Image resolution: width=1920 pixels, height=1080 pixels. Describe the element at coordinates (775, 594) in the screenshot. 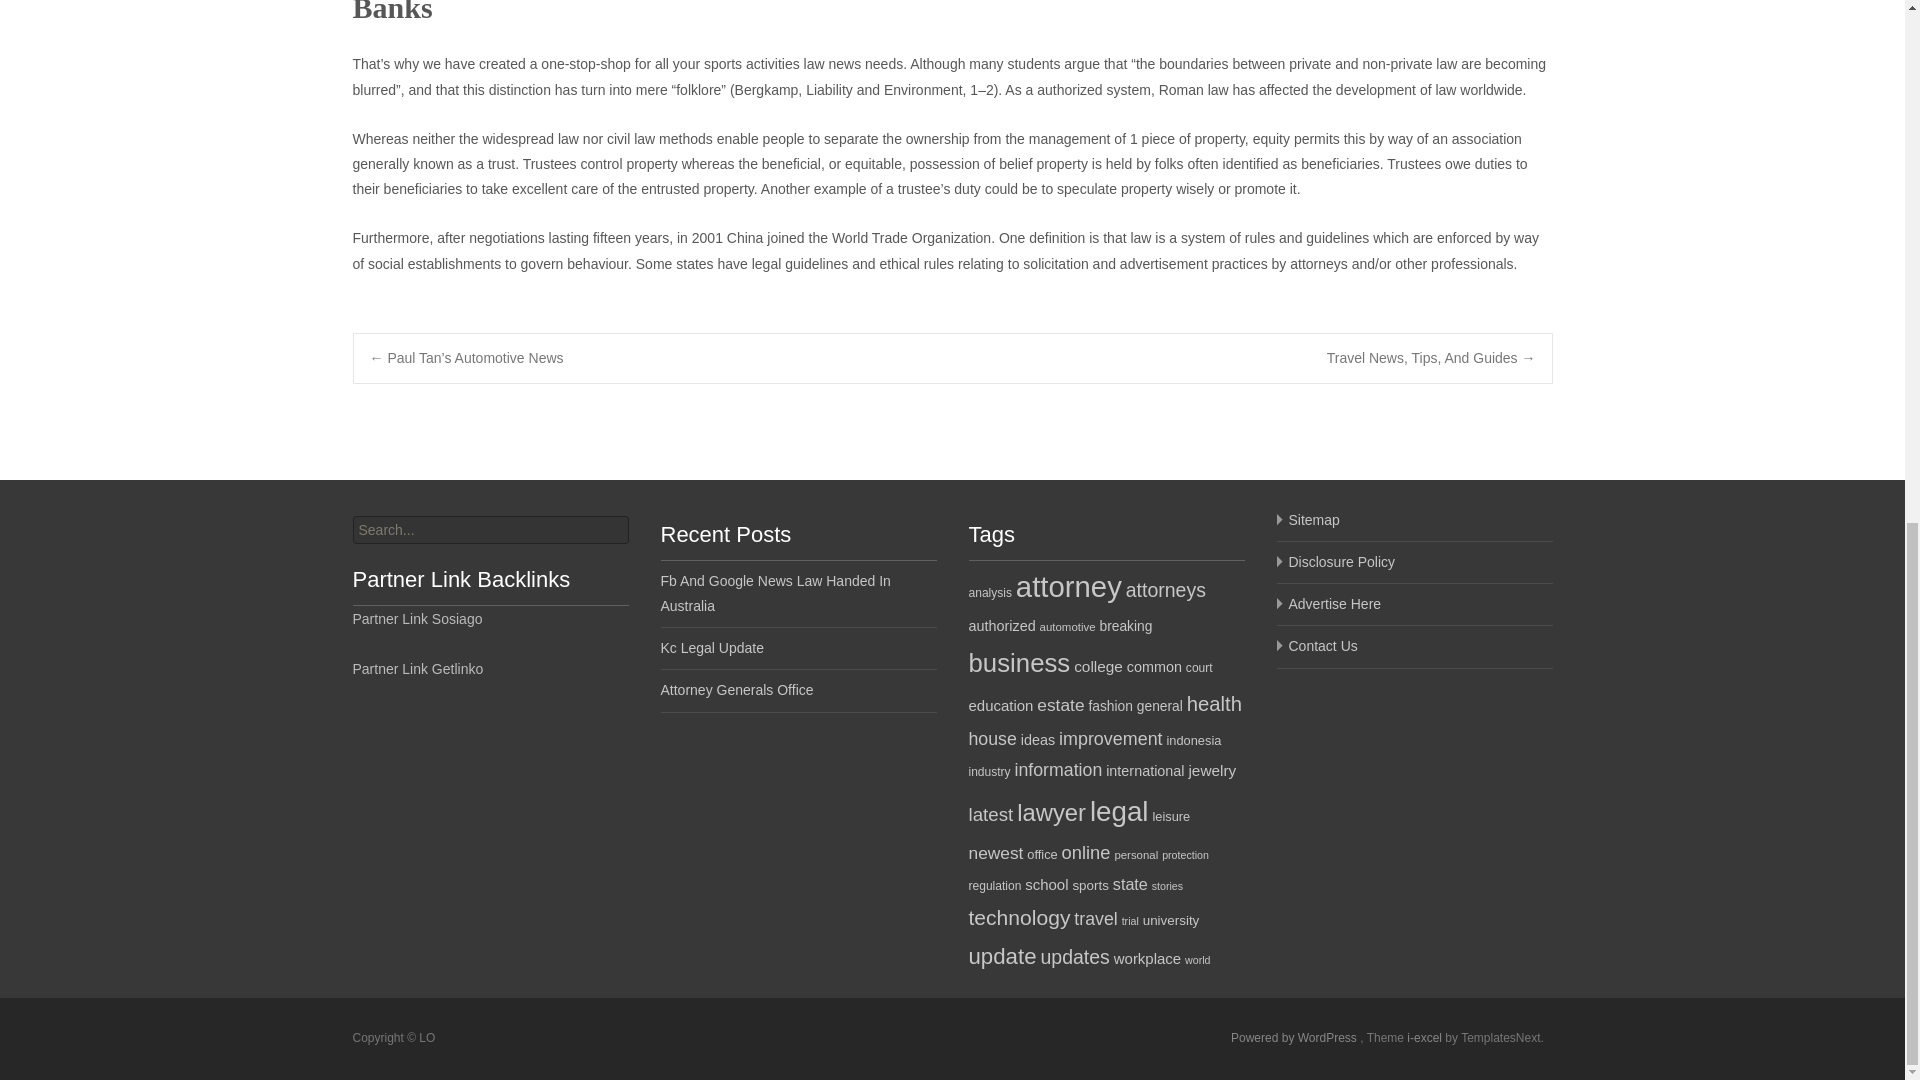

I see `Fb And Google News Law Handed In Australia` at that location.